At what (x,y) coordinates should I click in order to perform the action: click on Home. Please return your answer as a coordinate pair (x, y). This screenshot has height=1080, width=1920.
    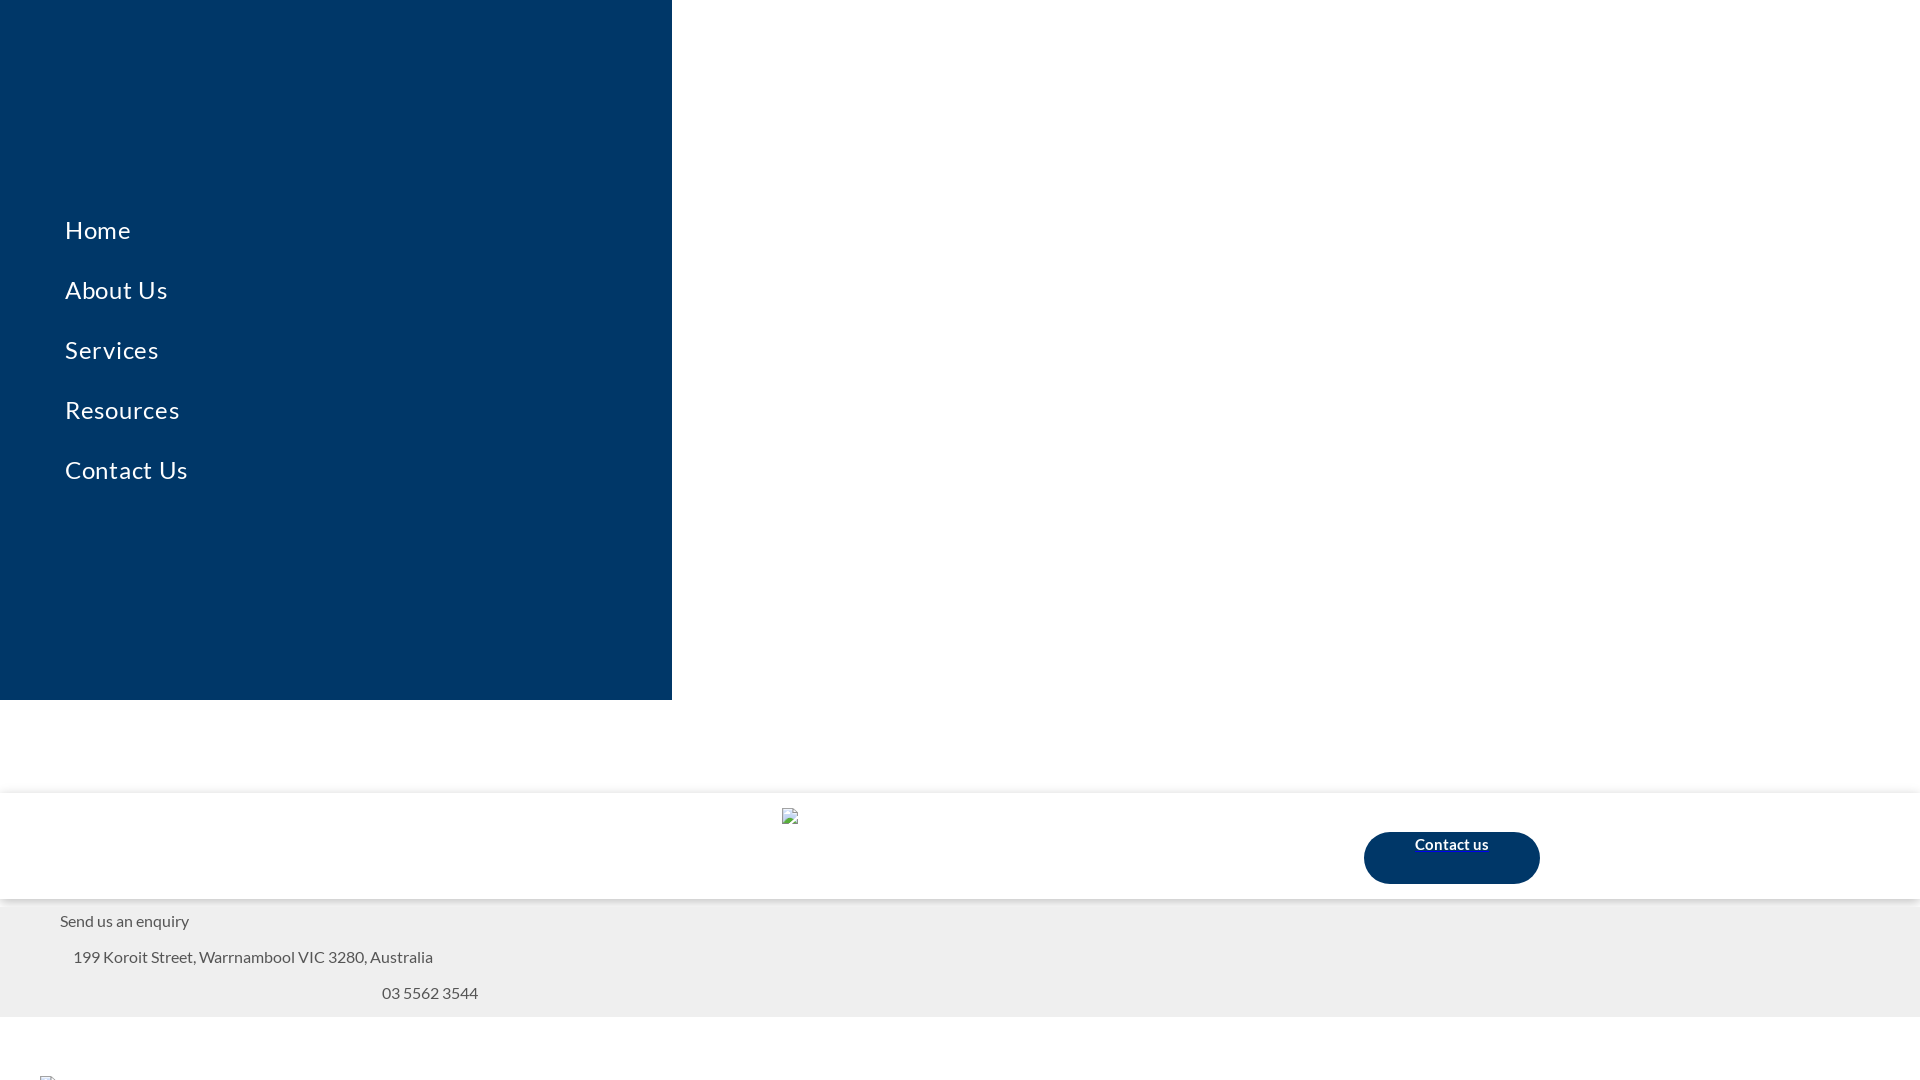
    Looking at the image, I should click on (386, 230).